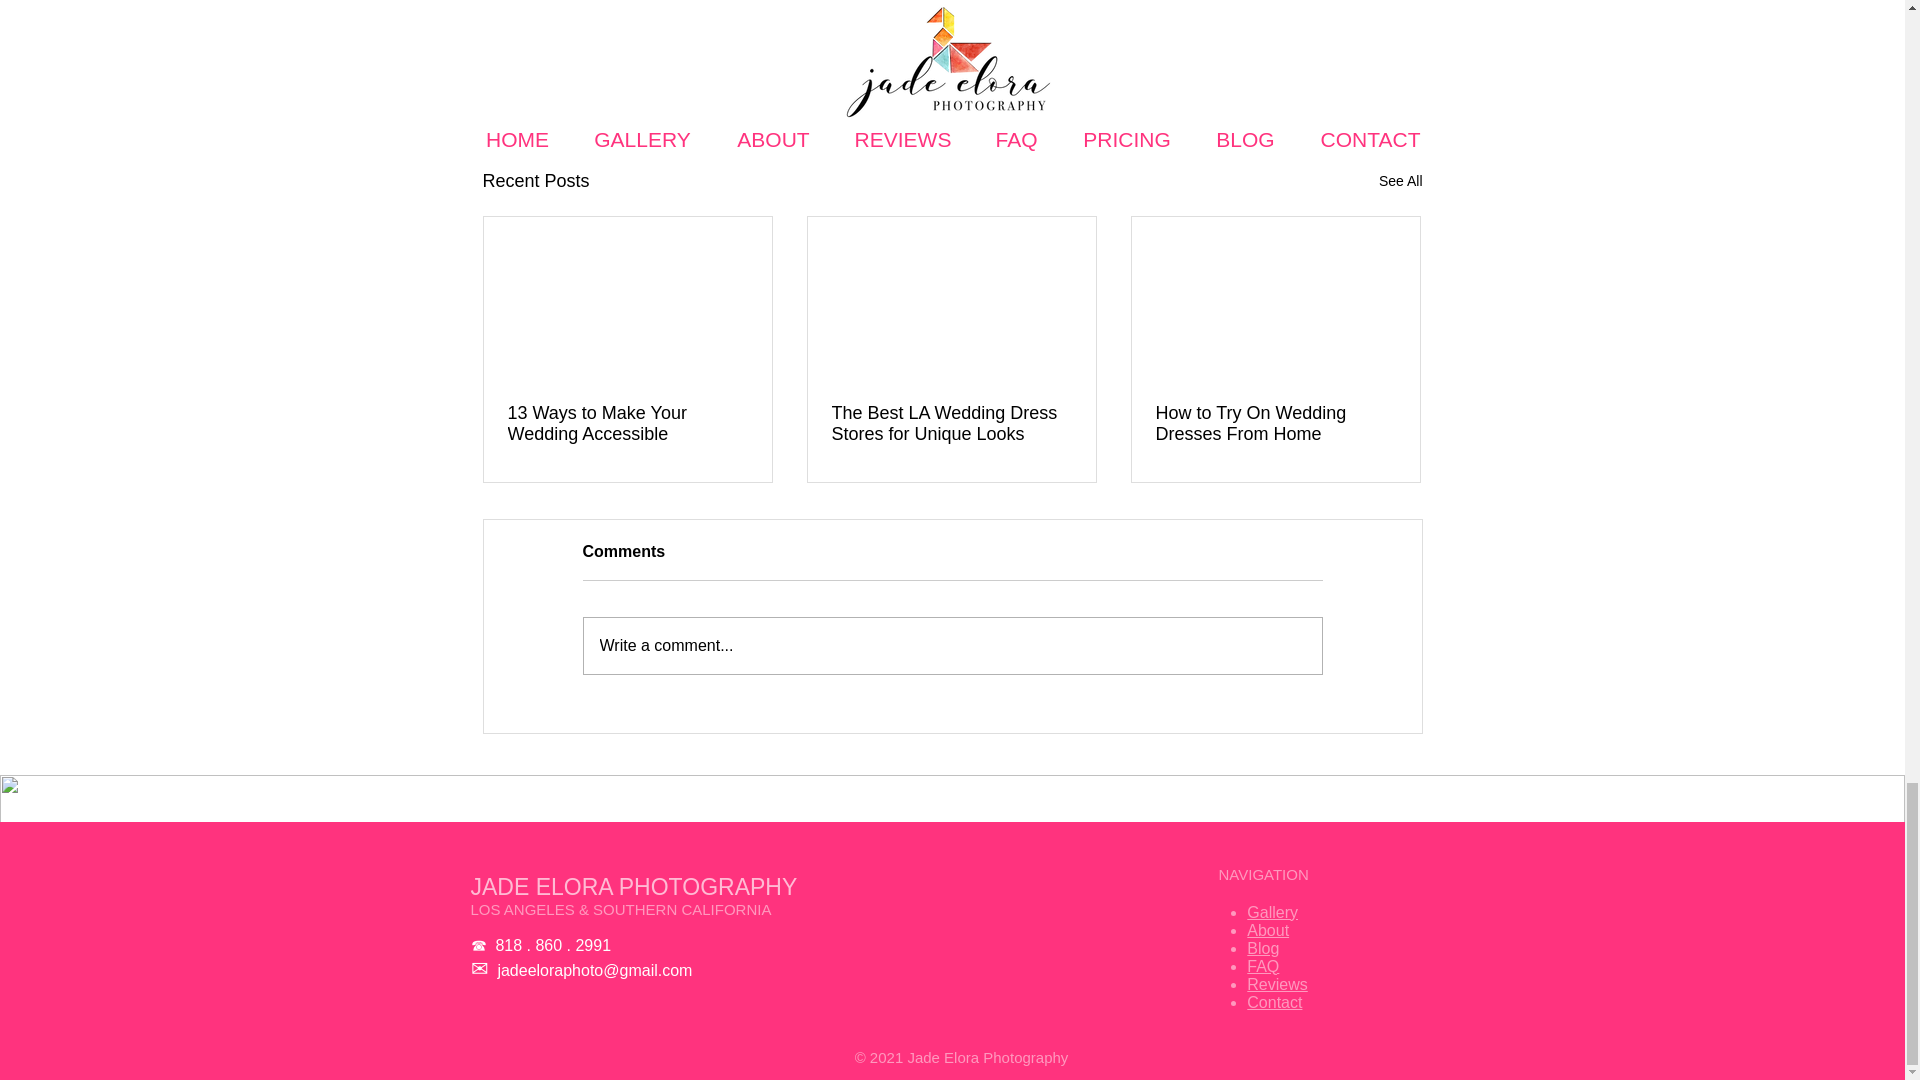 The width and height of the screenshot is (1920, 1080). I want to click on The Best LA Wedding Dress Stores for Unique Looks, so click(951, 423).